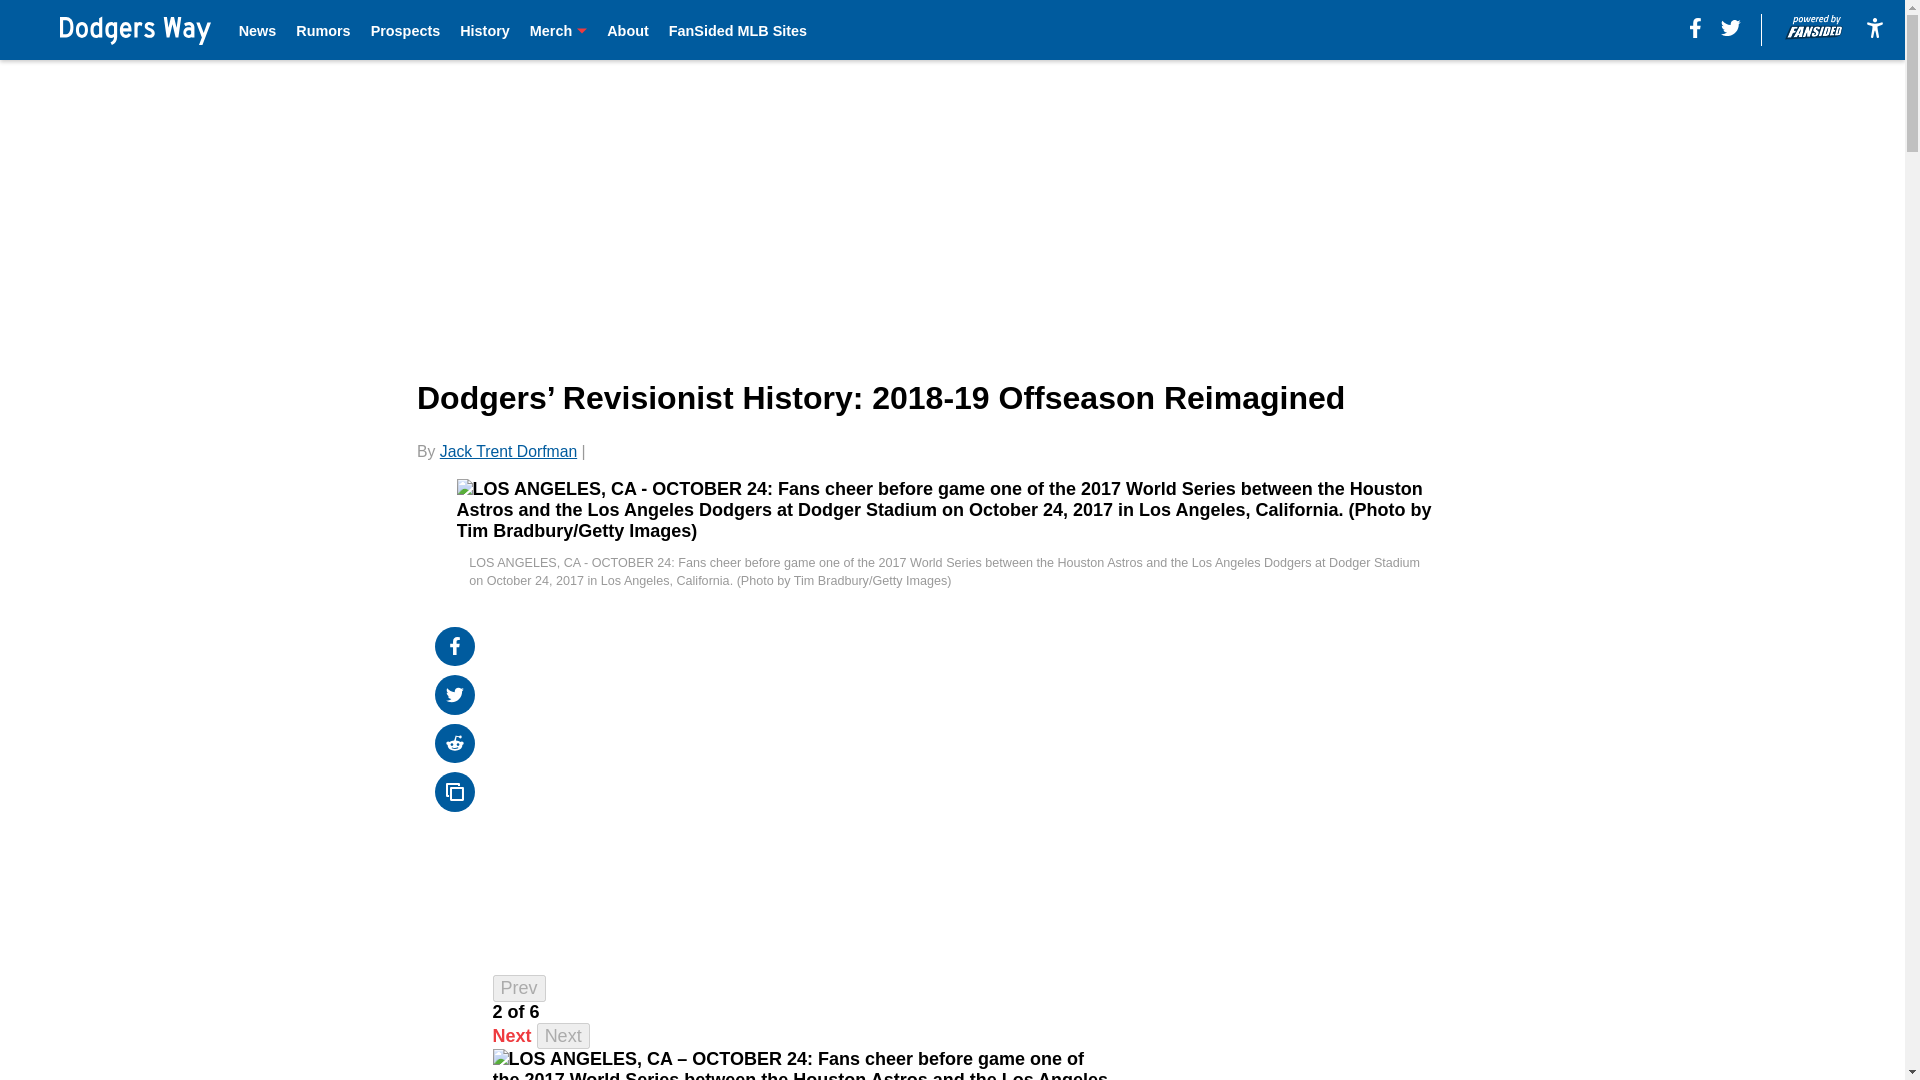 The width and height of the screenshot is (1920, 1080). Describe the element at coordinates (406, 30) in the screenshot. I see `Prospects` at that location.